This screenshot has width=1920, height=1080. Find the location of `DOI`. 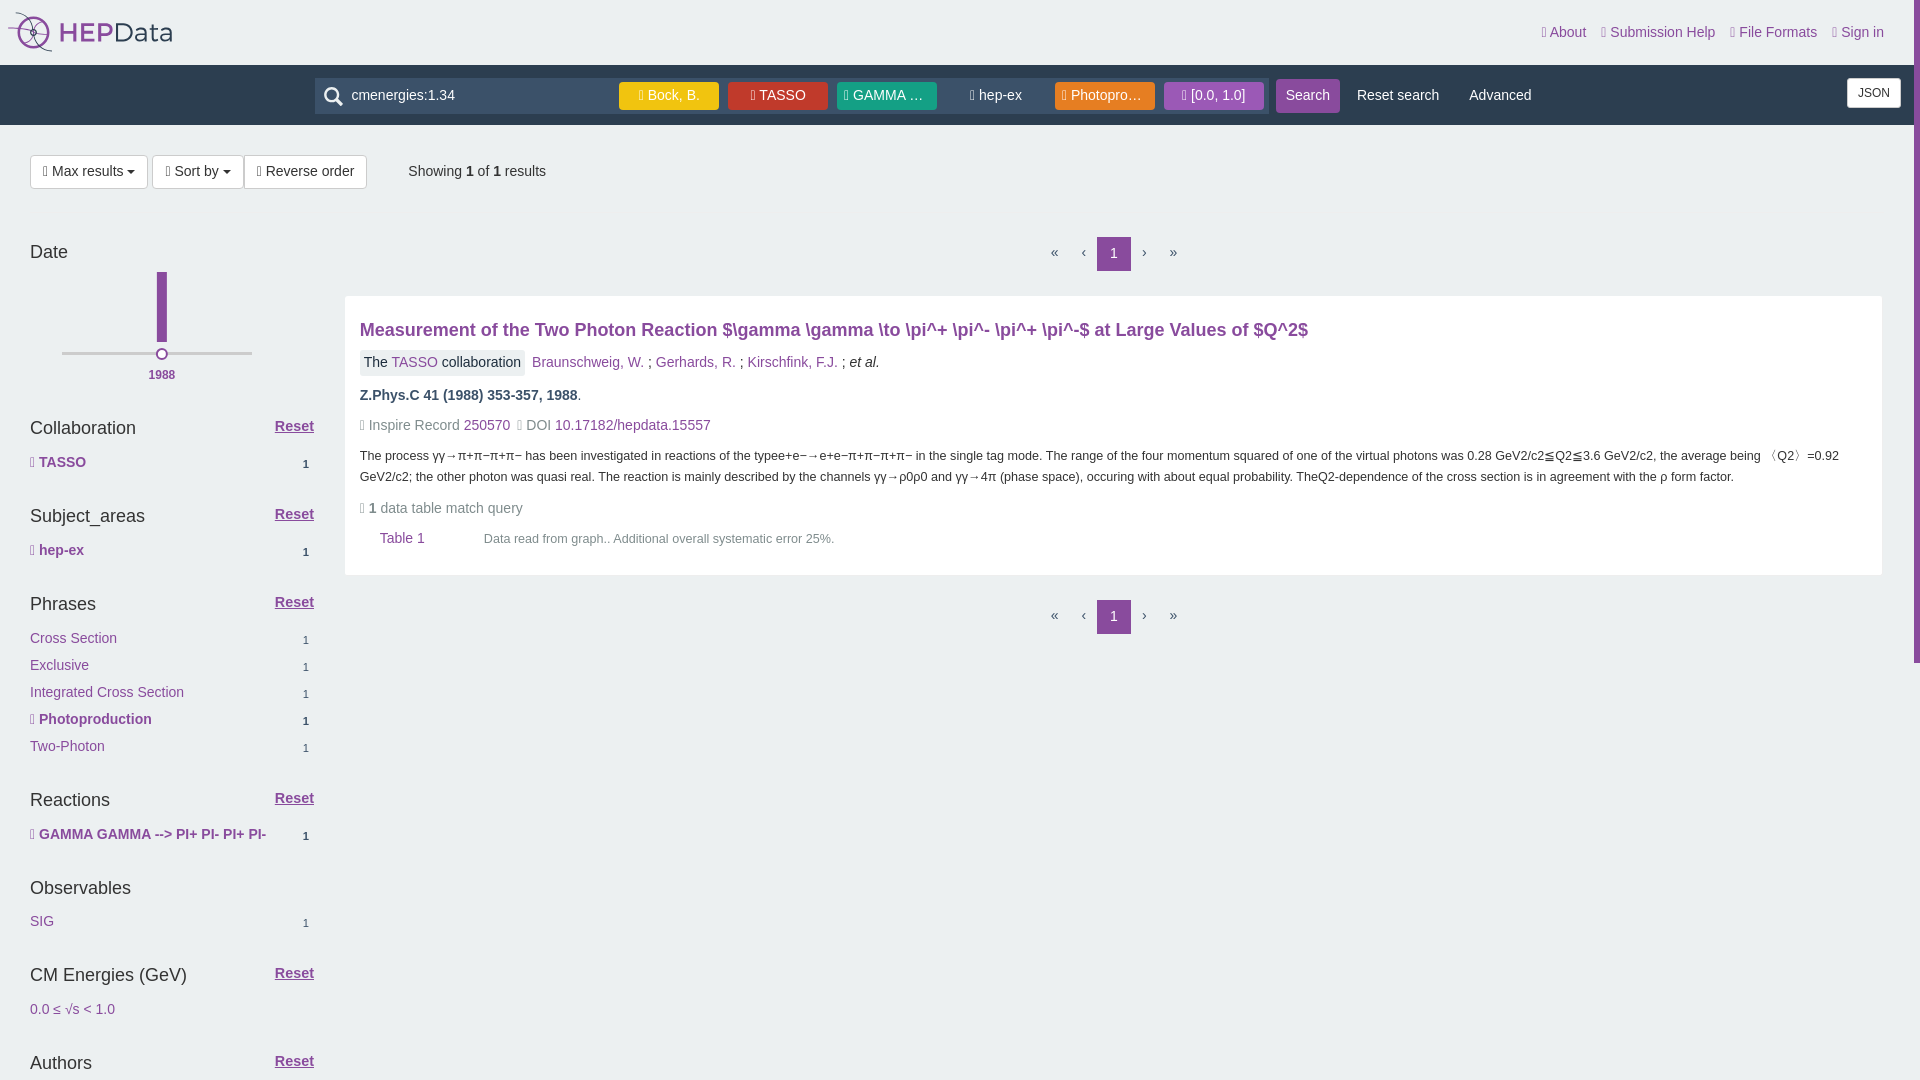

DOI is located at coordinates (1084, 616).